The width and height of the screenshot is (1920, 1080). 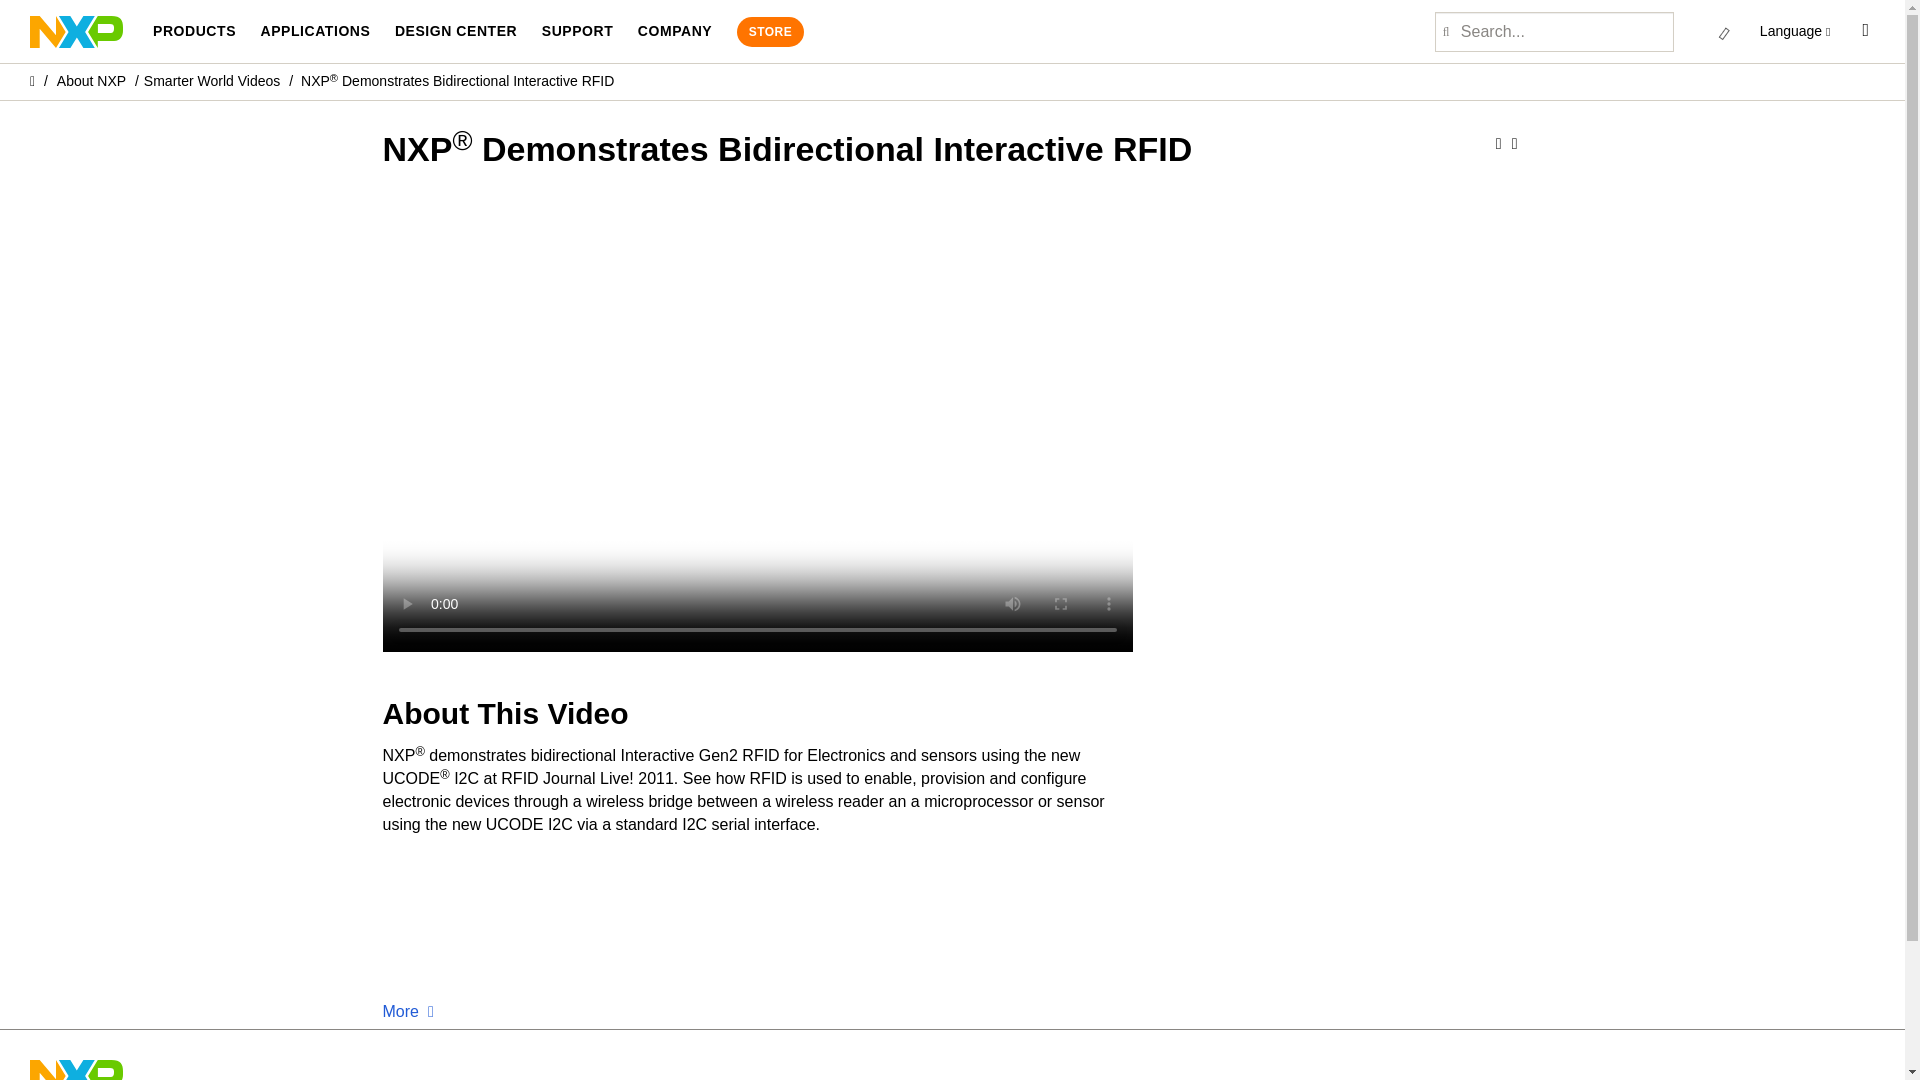 I want to click on STORE, so click(x=770, y=32).